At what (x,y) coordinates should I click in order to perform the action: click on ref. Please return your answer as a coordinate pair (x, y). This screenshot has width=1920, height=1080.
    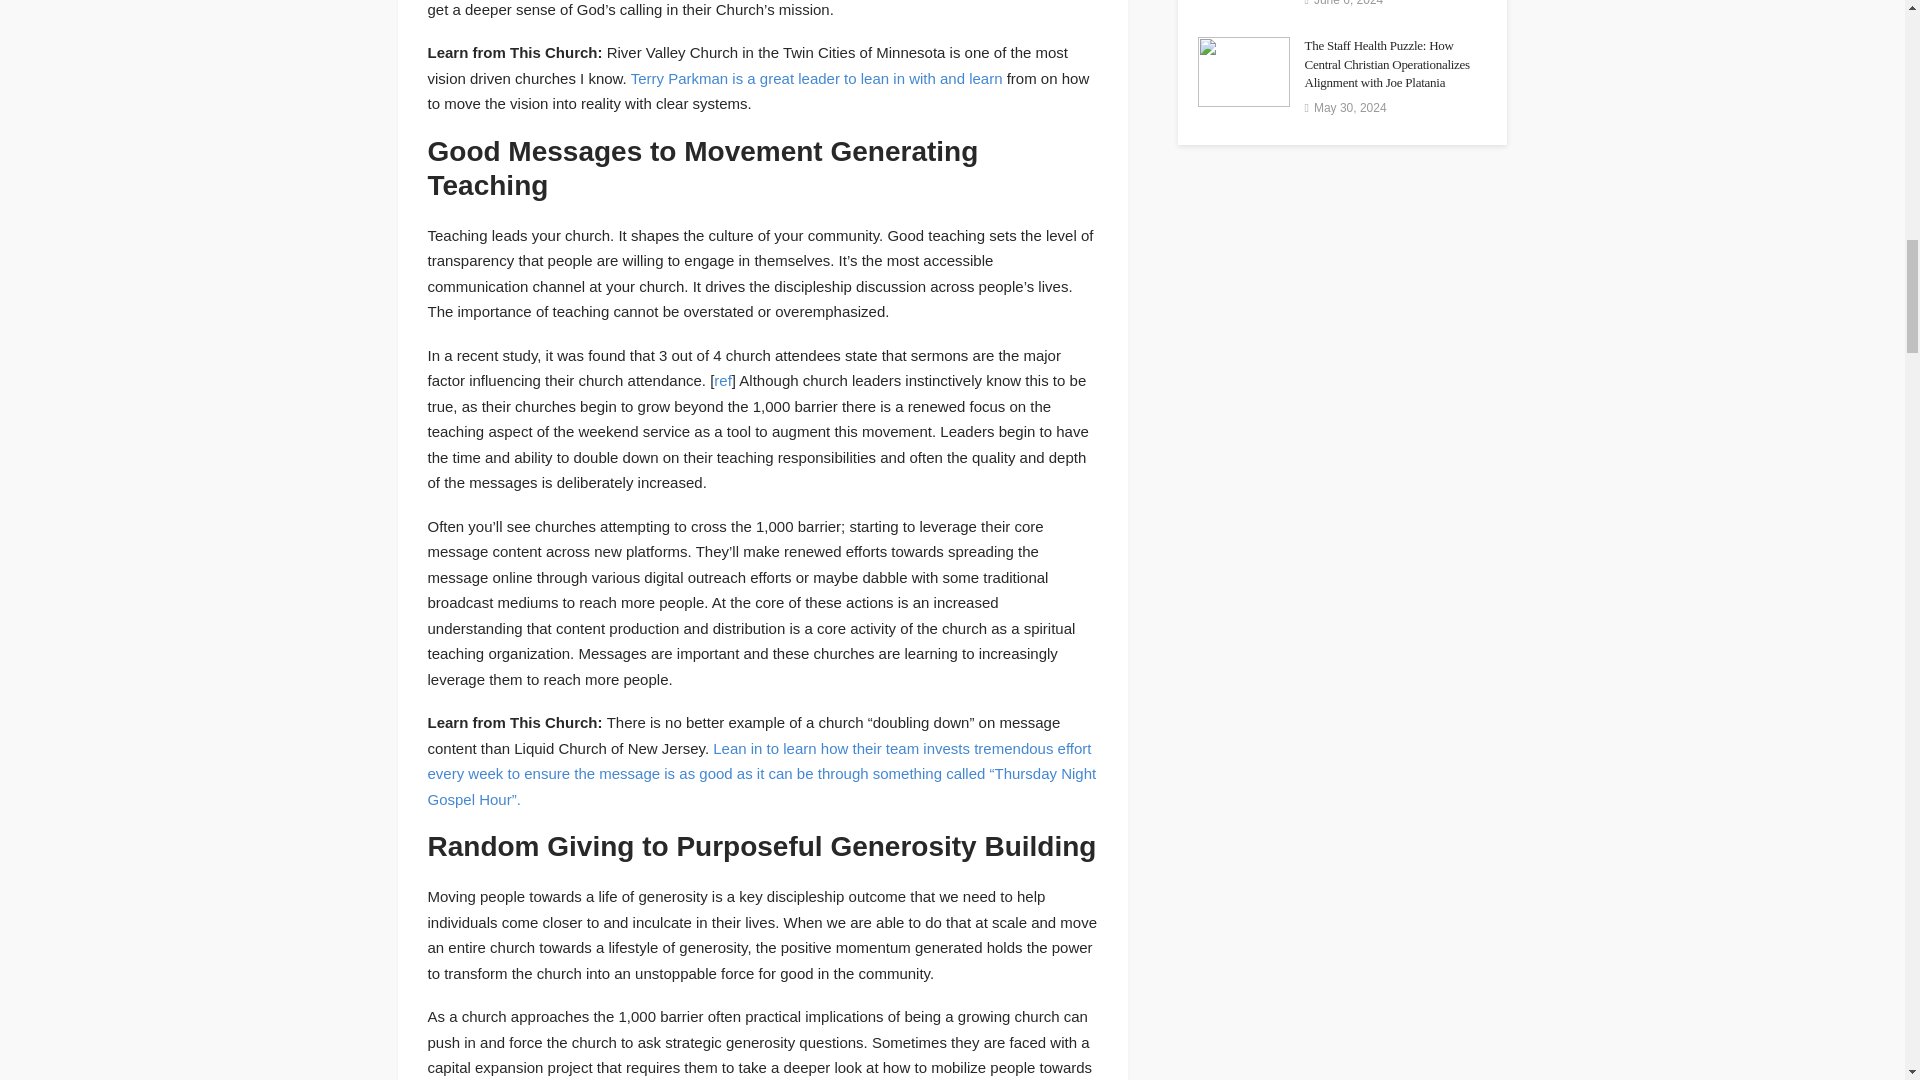
    Looking at the image, I should click on (722, 380).